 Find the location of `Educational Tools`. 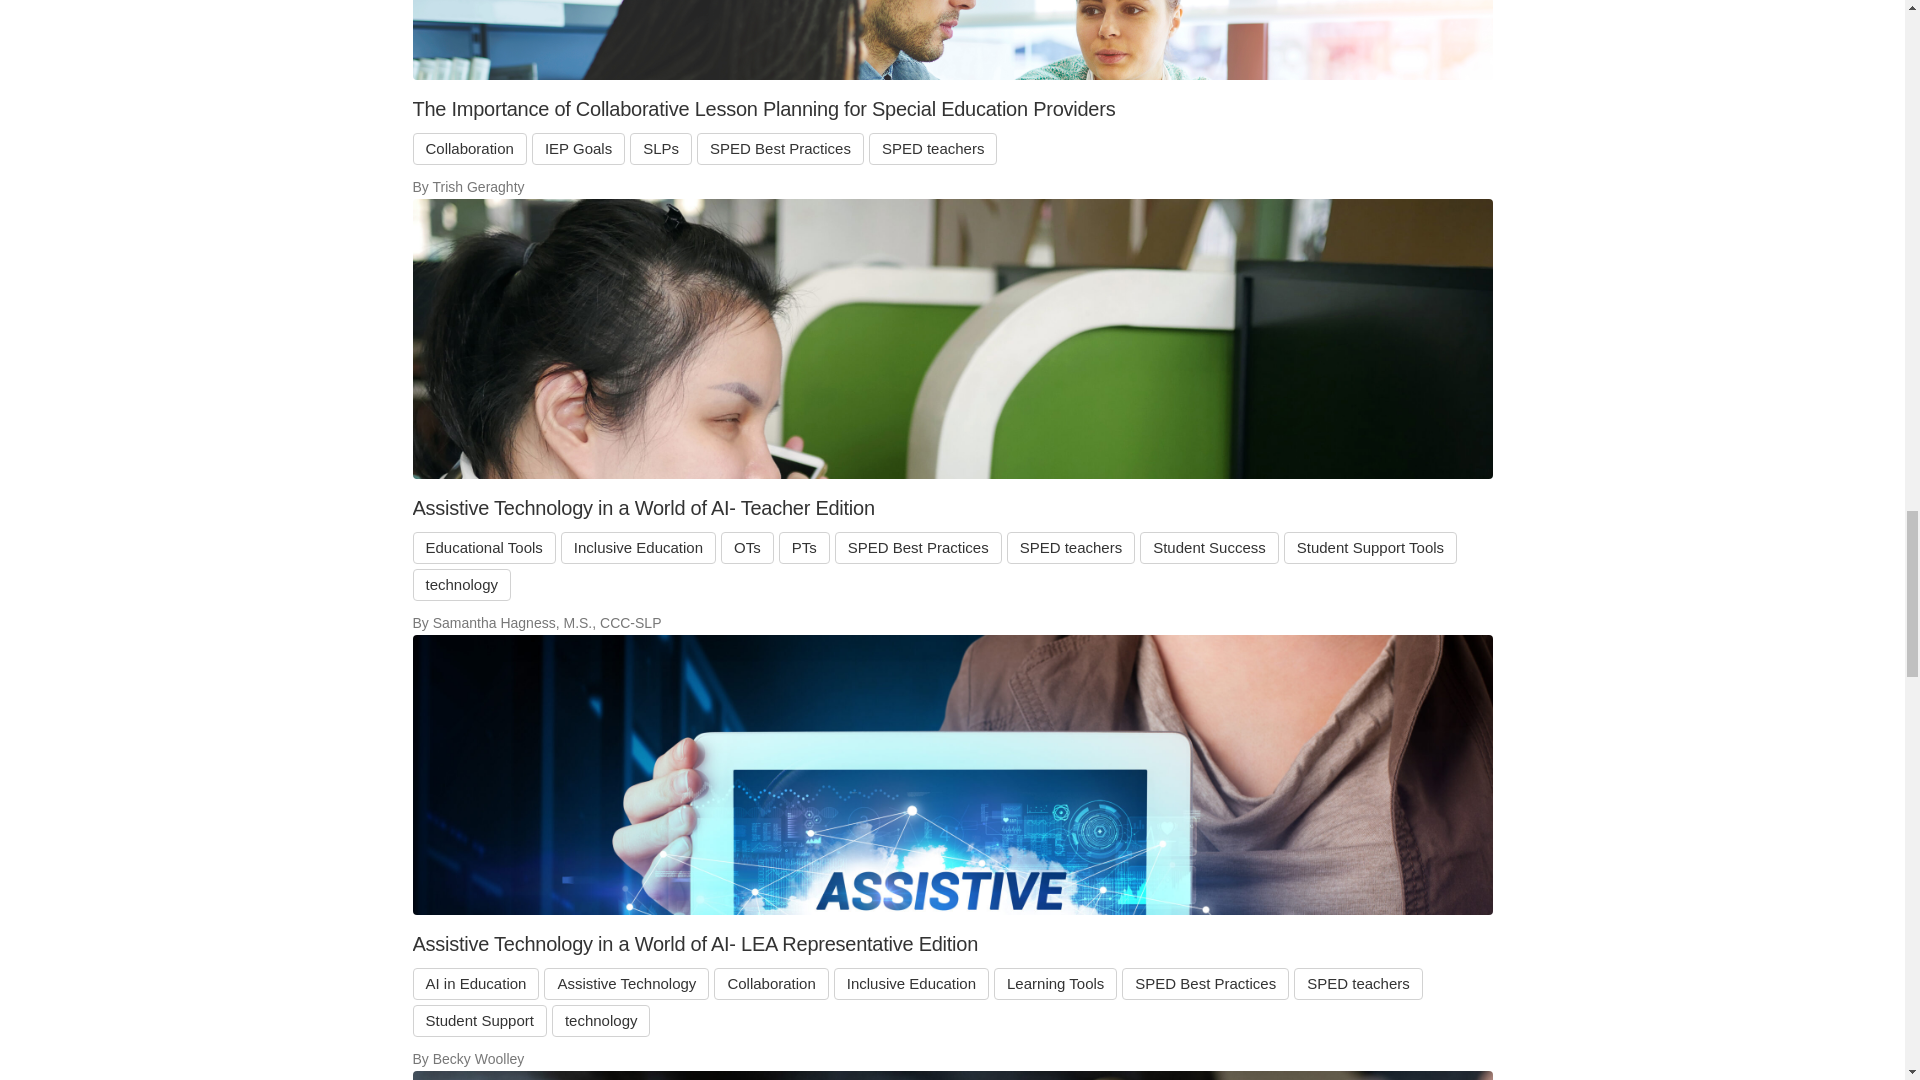

Educational Tools is located at coordinates (483, 548).